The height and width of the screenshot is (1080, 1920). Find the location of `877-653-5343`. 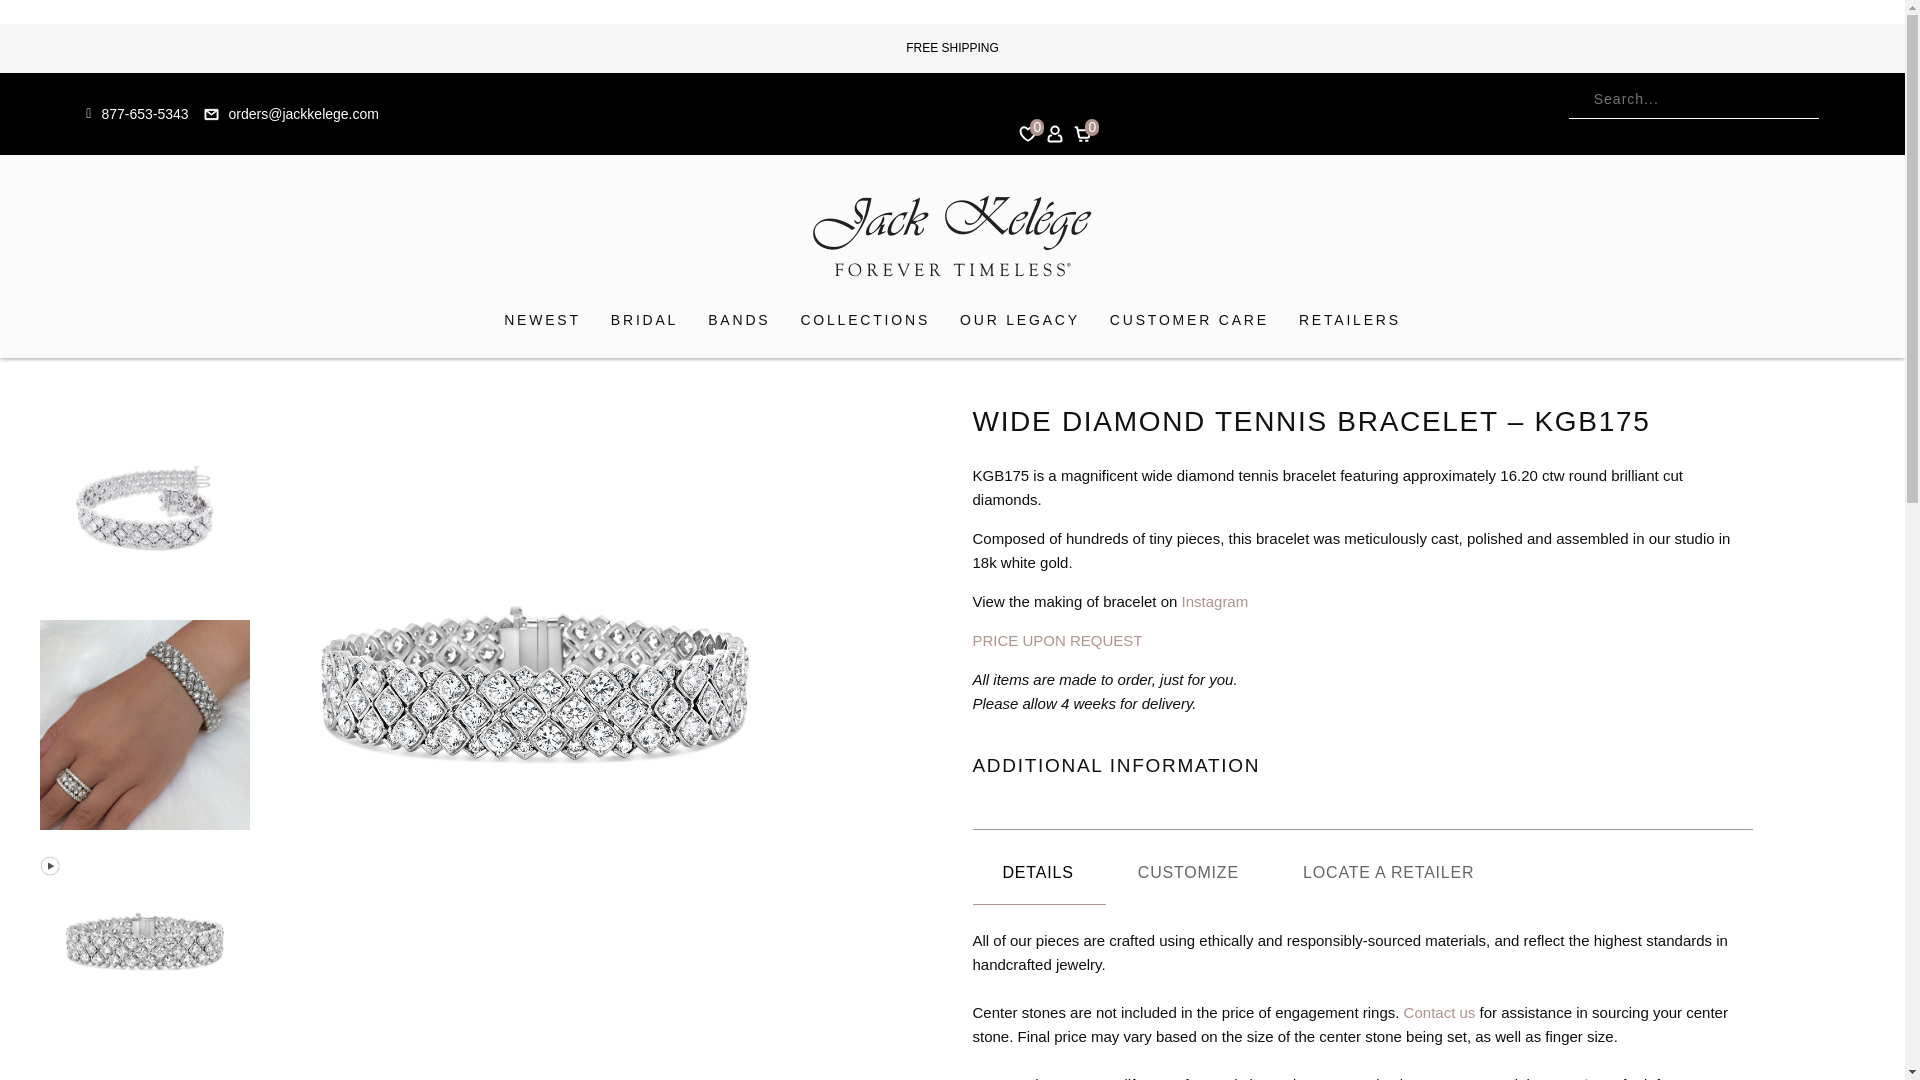

877-653-5343 is located at coordinates (137, 114).